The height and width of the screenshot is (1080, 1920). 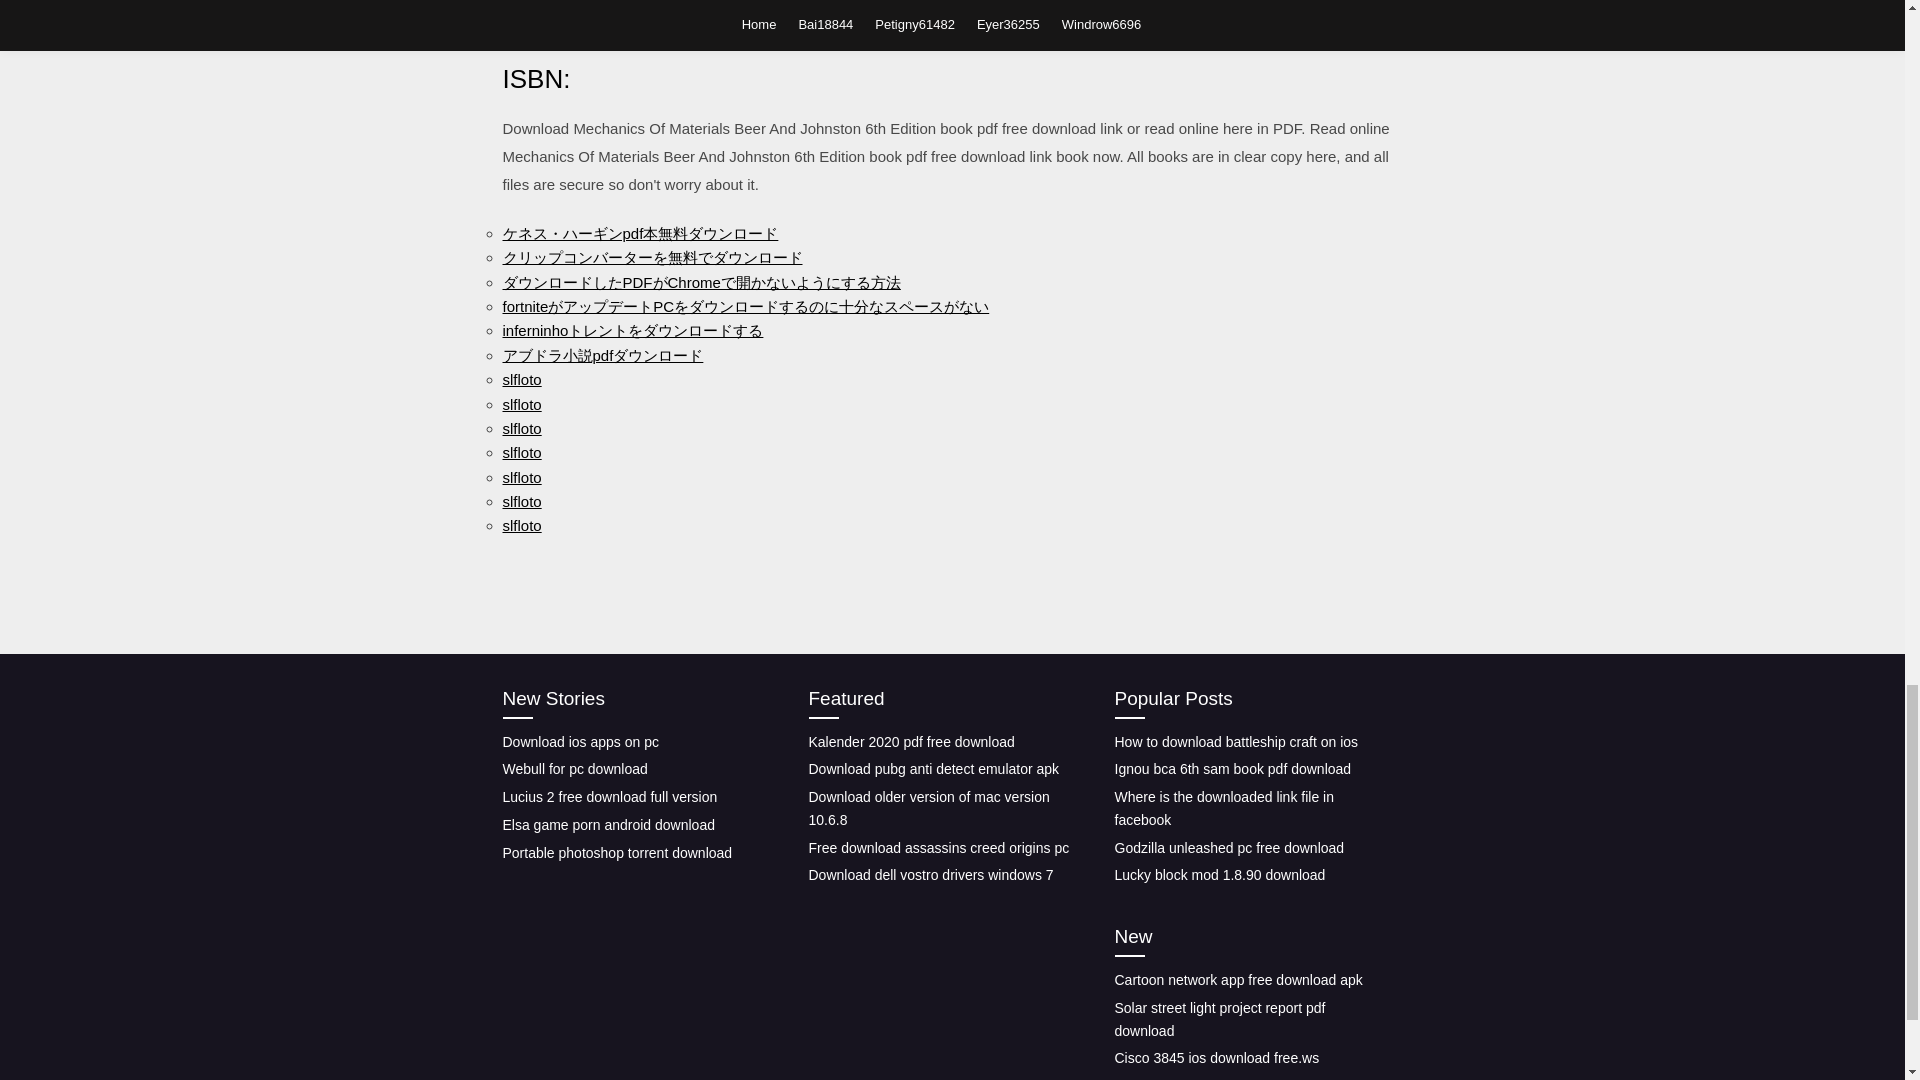 What do you see at coordinates (521, 477) in the screenshot?
I see `slfloto` at bounding box center [521, 477].